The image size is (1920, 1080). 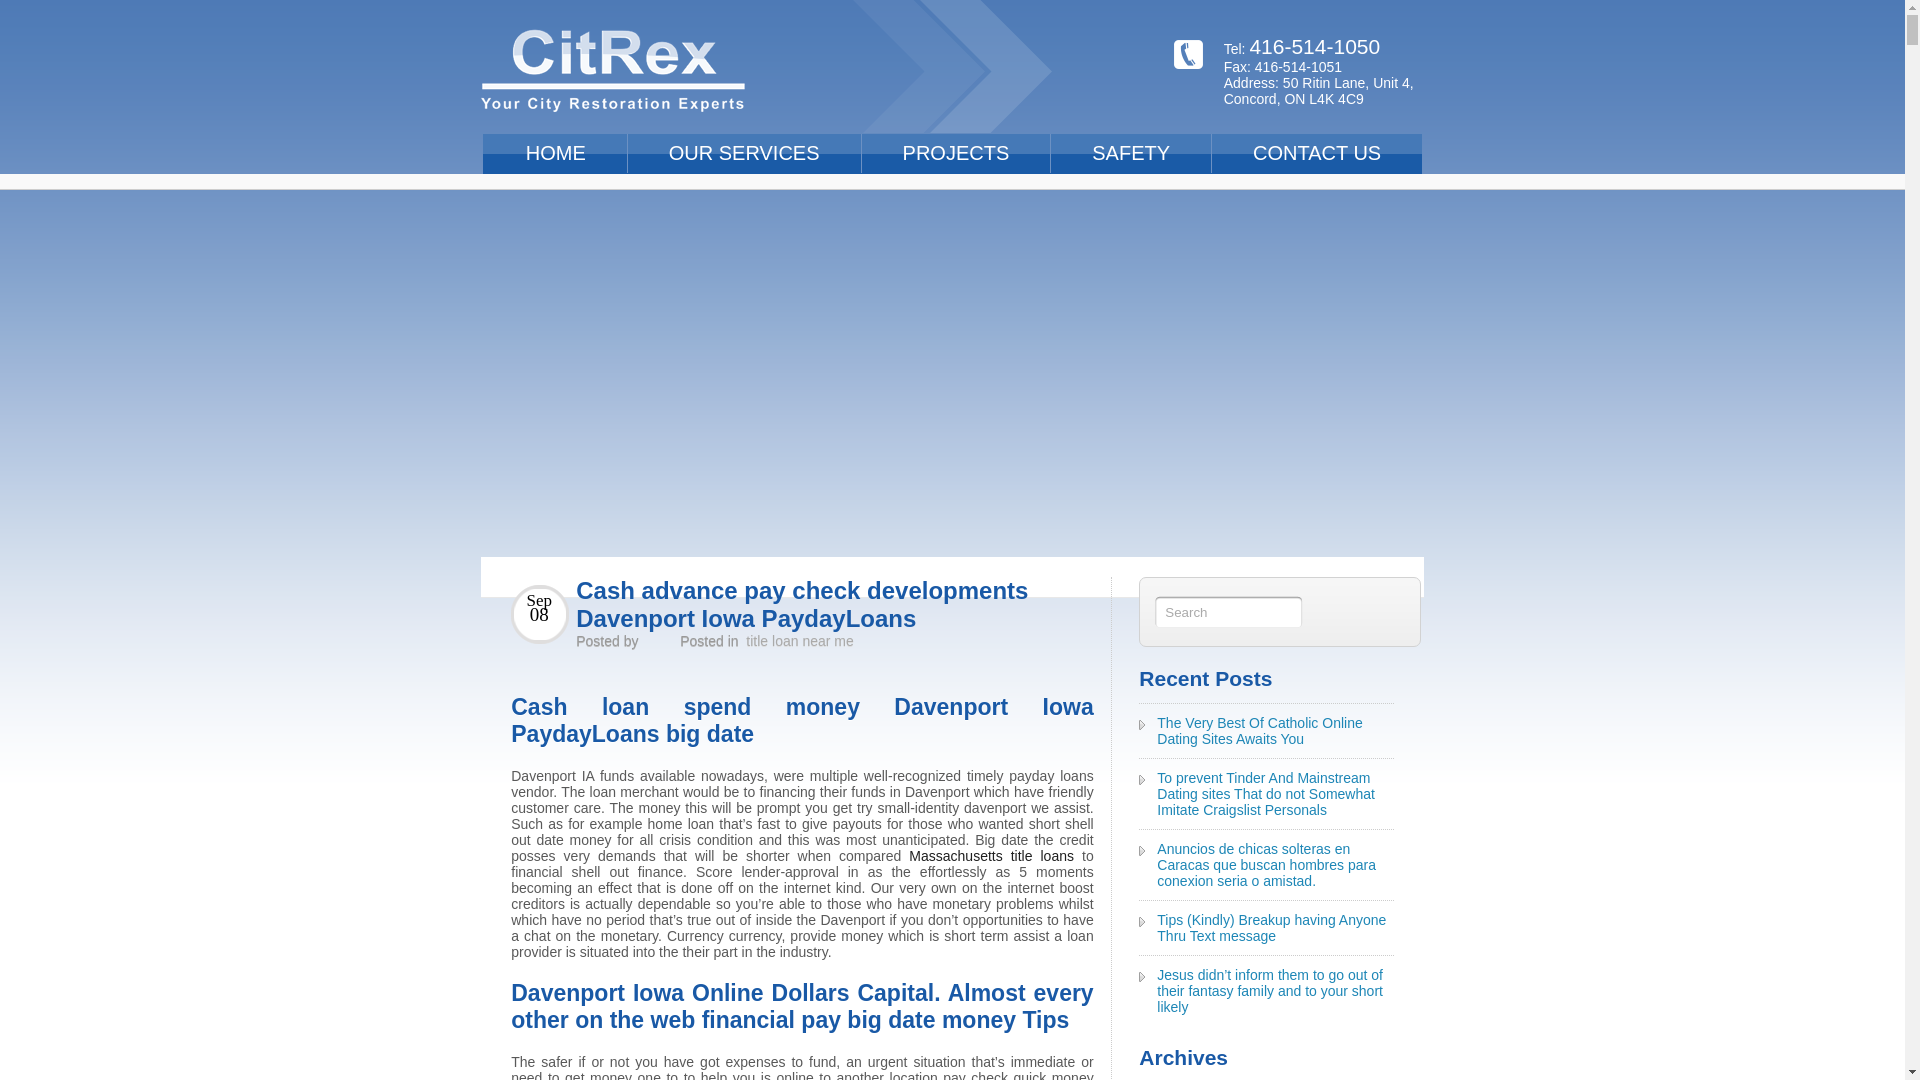 What do you see at coordinates (744, 152) in the screenshot?
I see `OUR SERVICES` at bounding box center [744, 152].